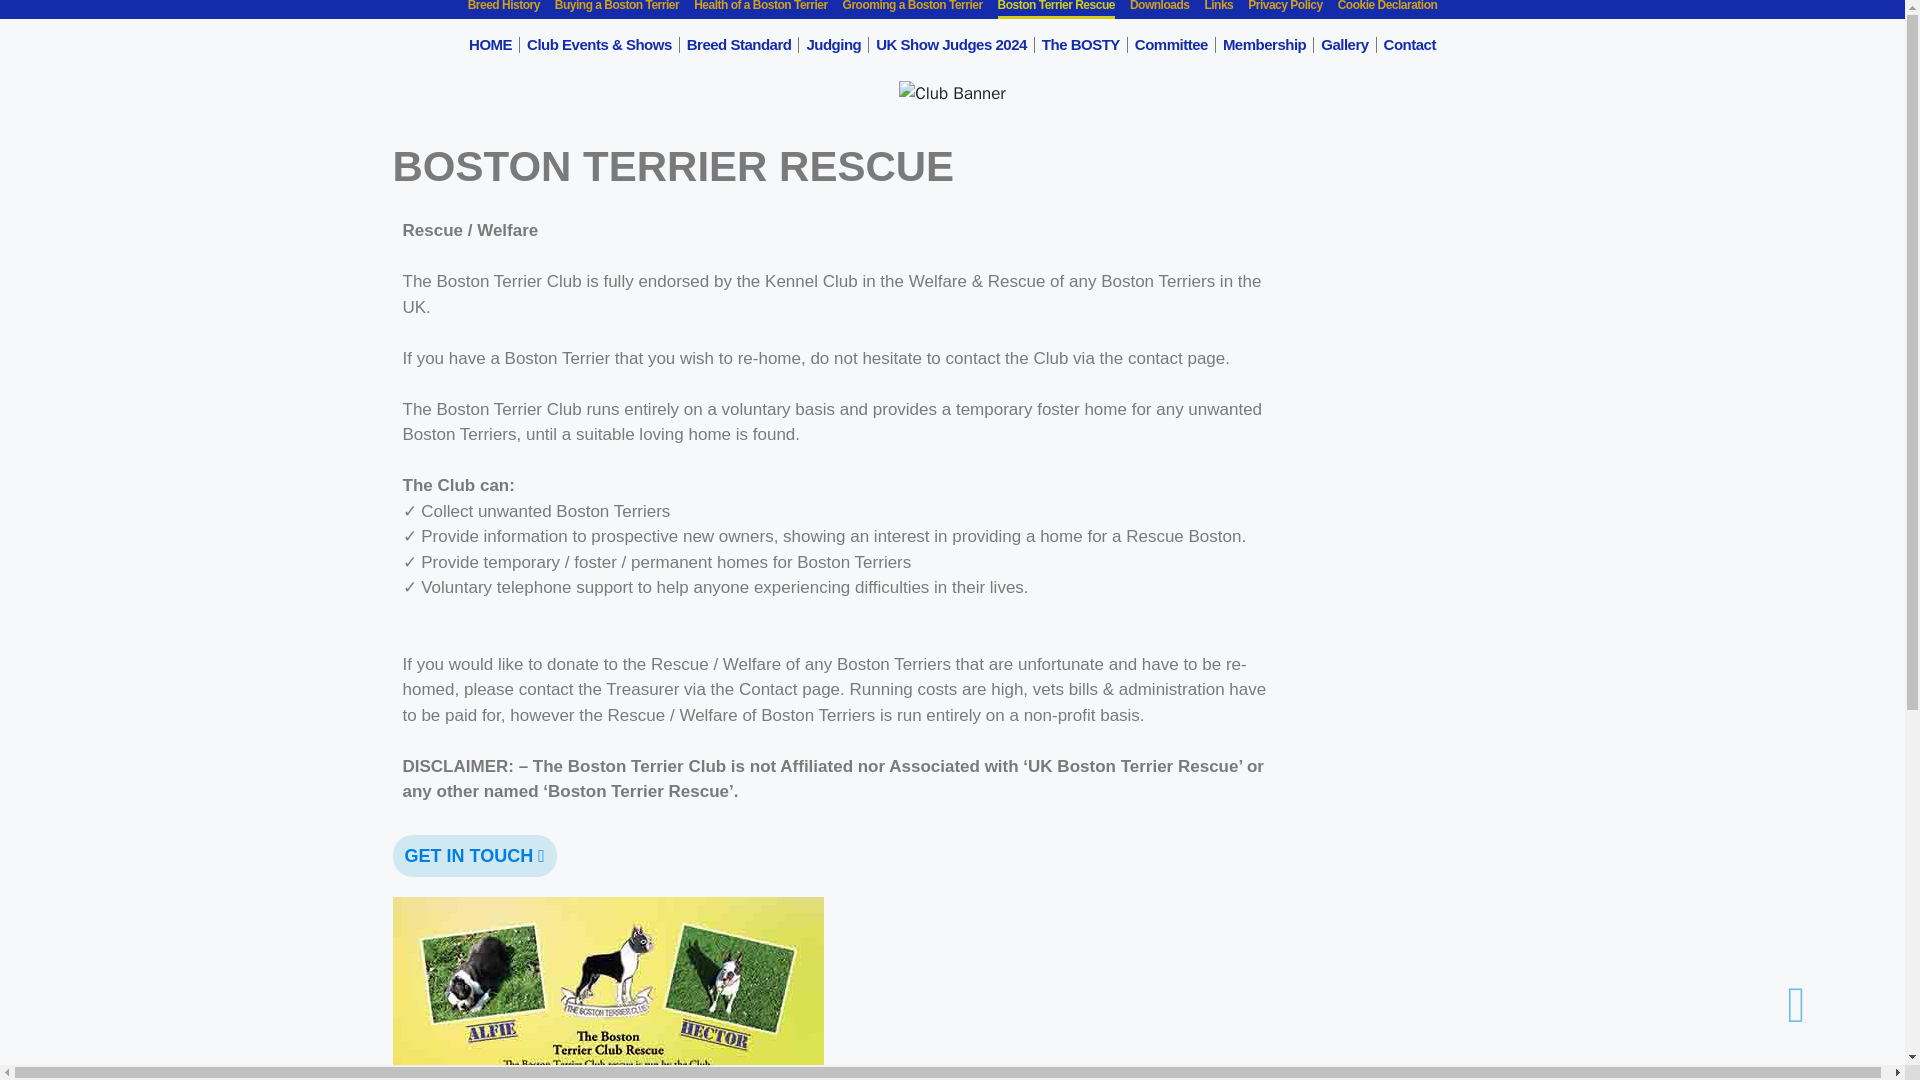 The width and height of the screenshot is (1920, 1080). Describe the element at coordinates (1344, 45) in the screenshot. I see `Gallery` at that location.